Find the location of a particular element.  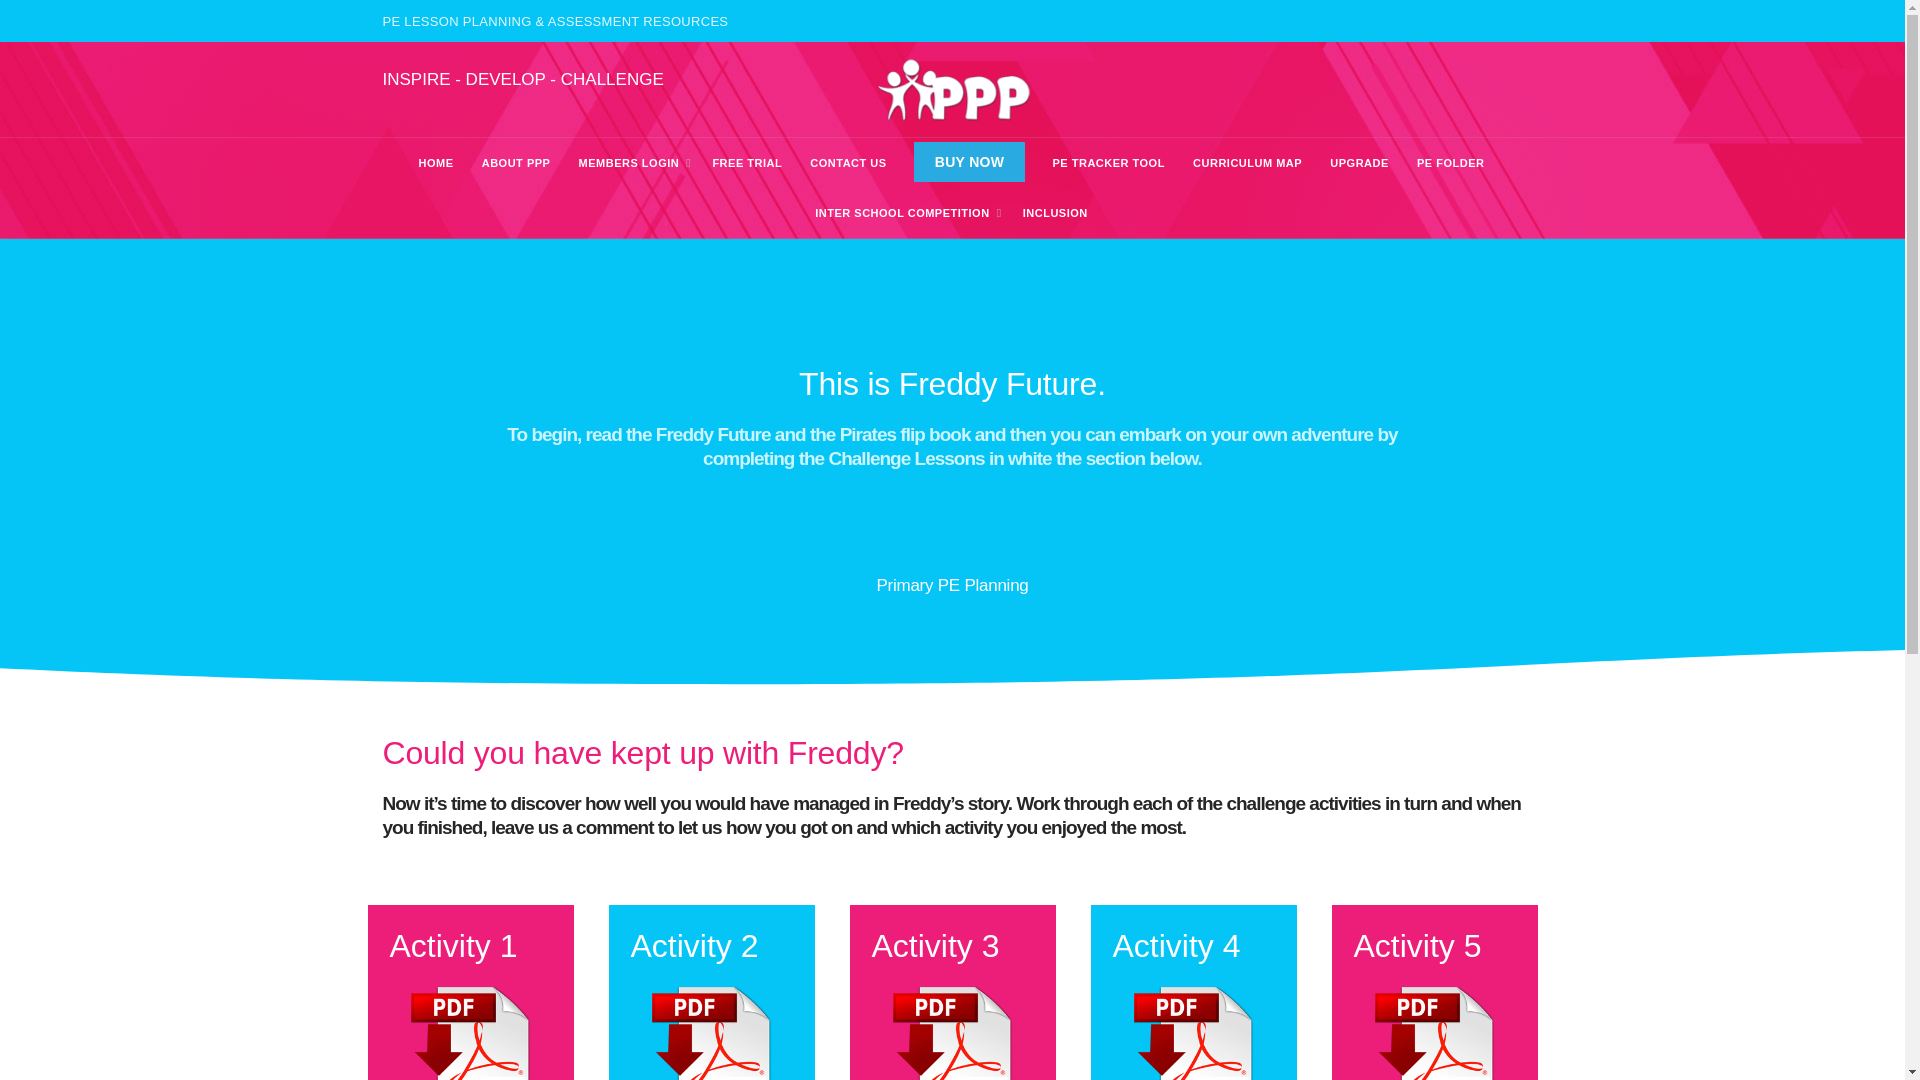

Click here to download PDF is located at coordinates (710, 1032).